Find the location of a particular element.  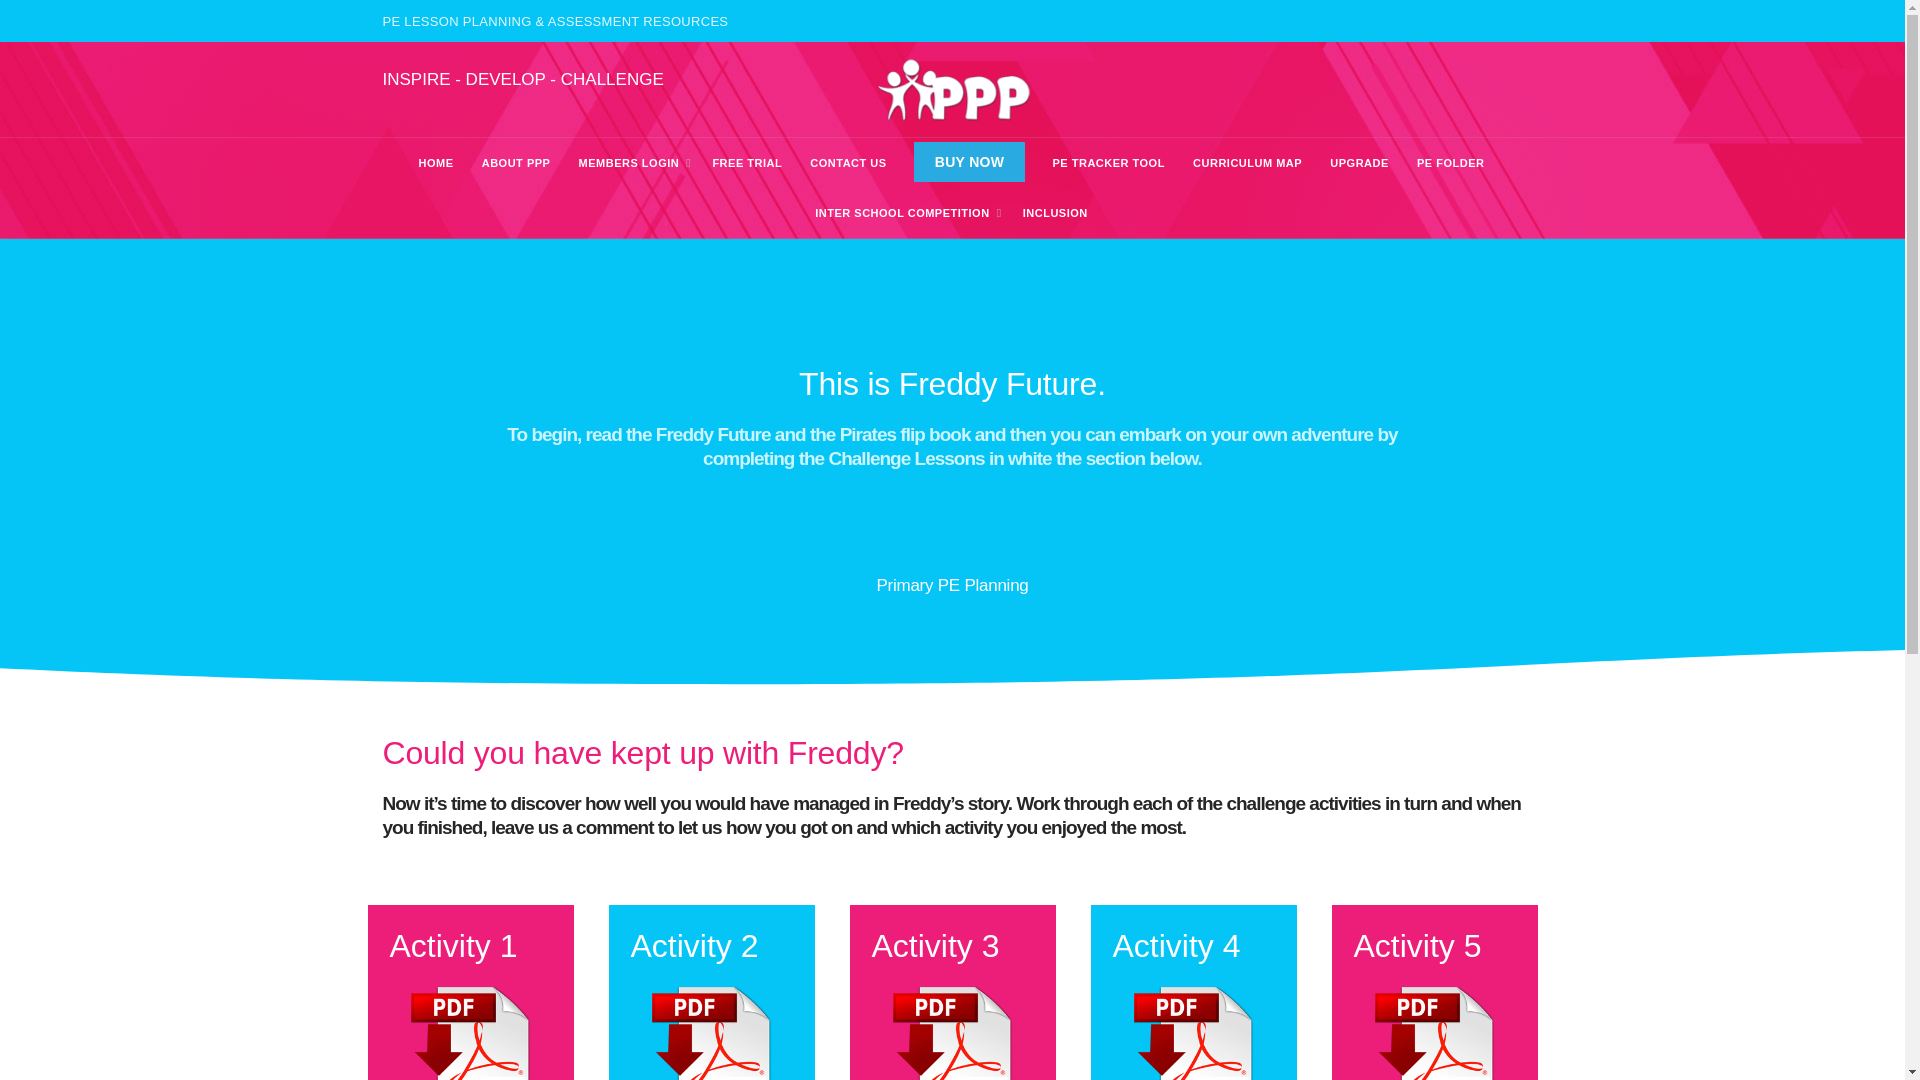

Click here to download PDF is located at coordinates (710, 1032).